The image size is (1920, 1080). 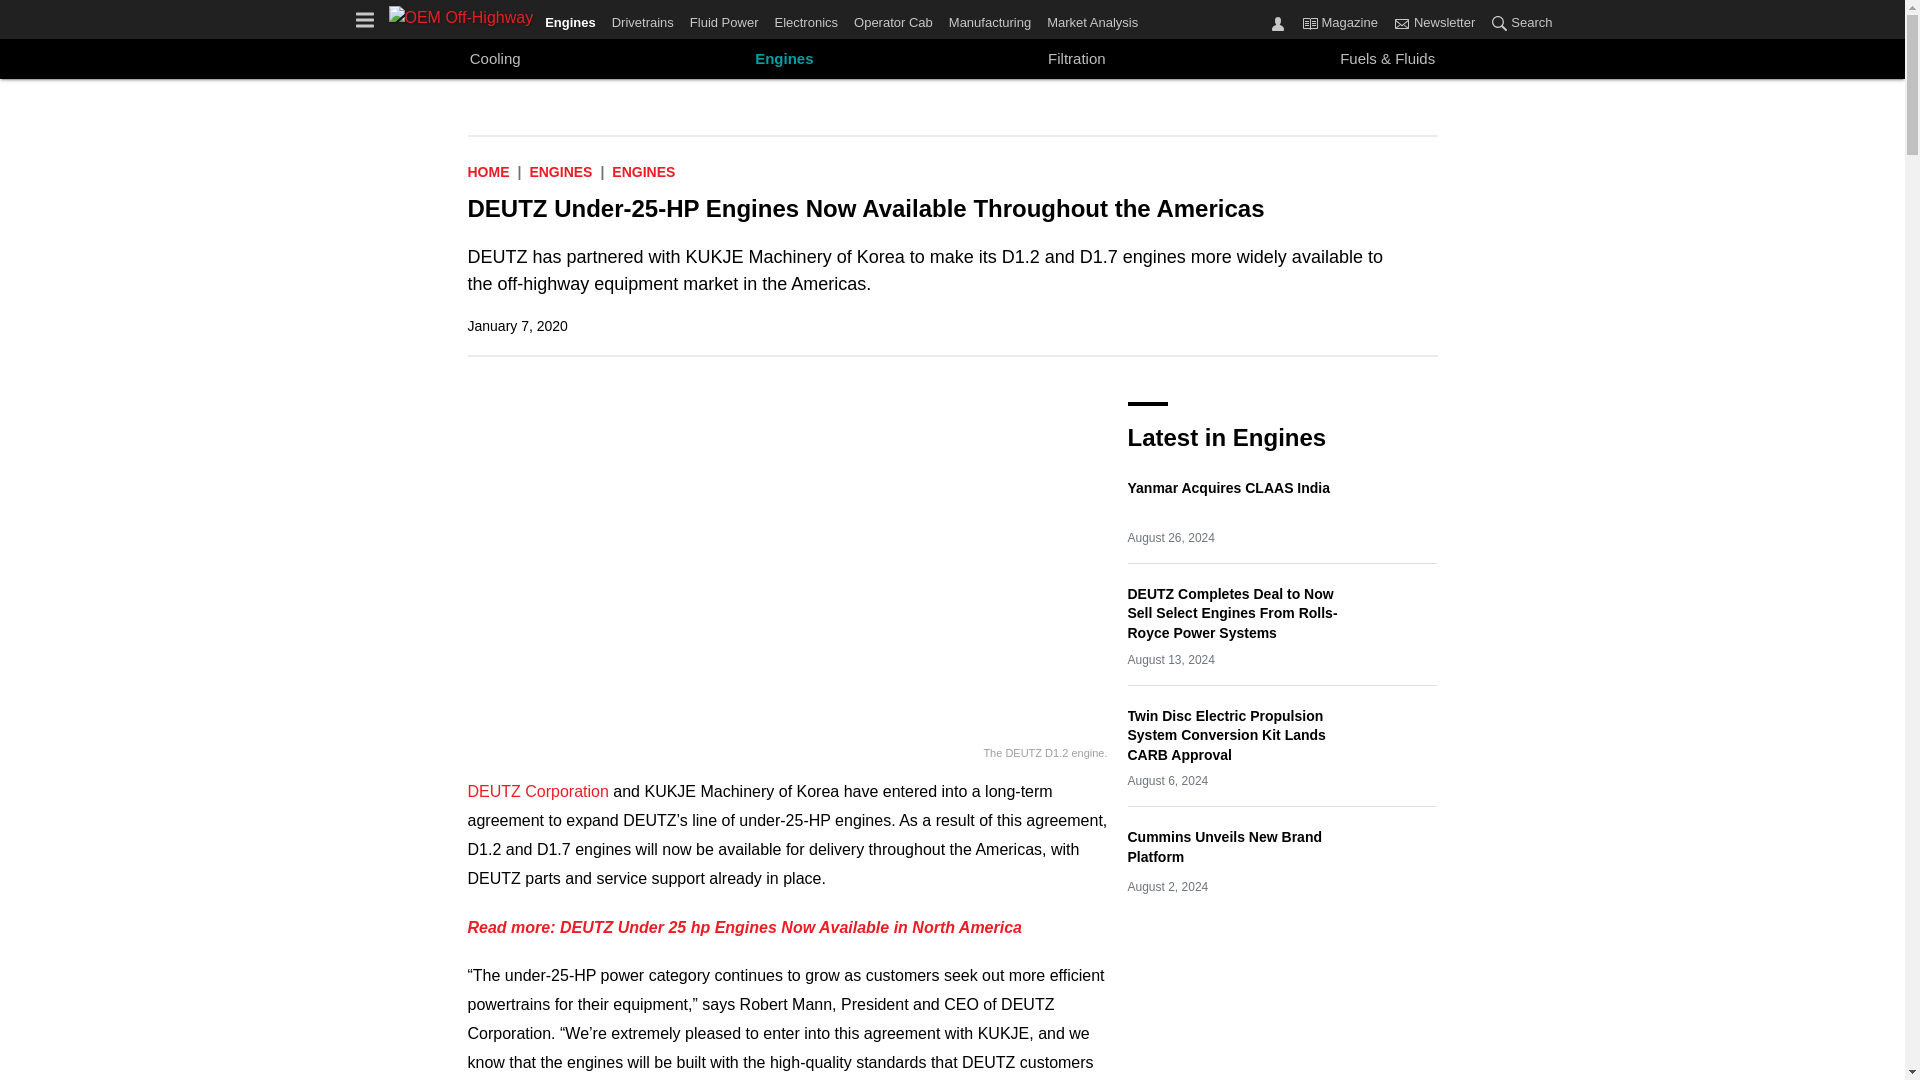 I want to click on Home, so click(x=489, y=172).